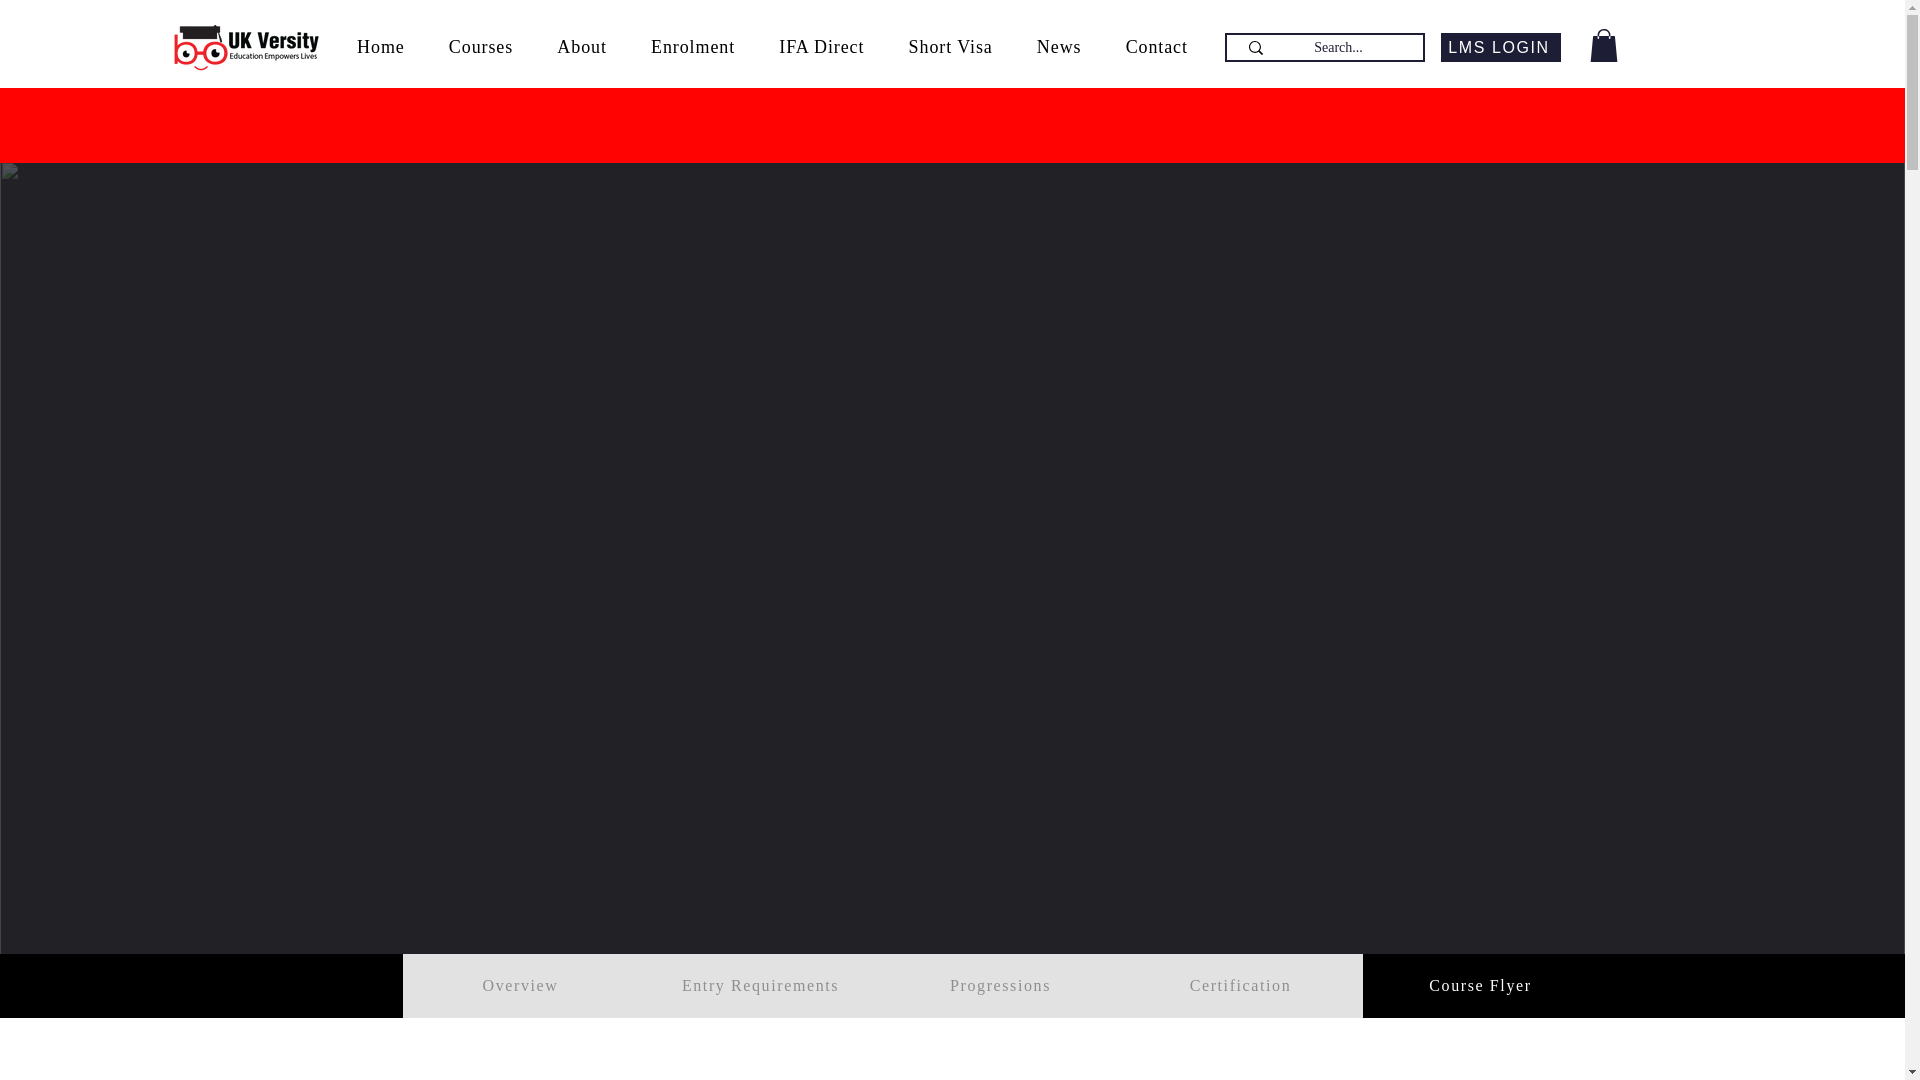 This screenshot has height=1080, width=1920. What do you see at coordinates (761, 986) in the screenshot?
I see `Entry Requirements` at bounding box center [761, 986].